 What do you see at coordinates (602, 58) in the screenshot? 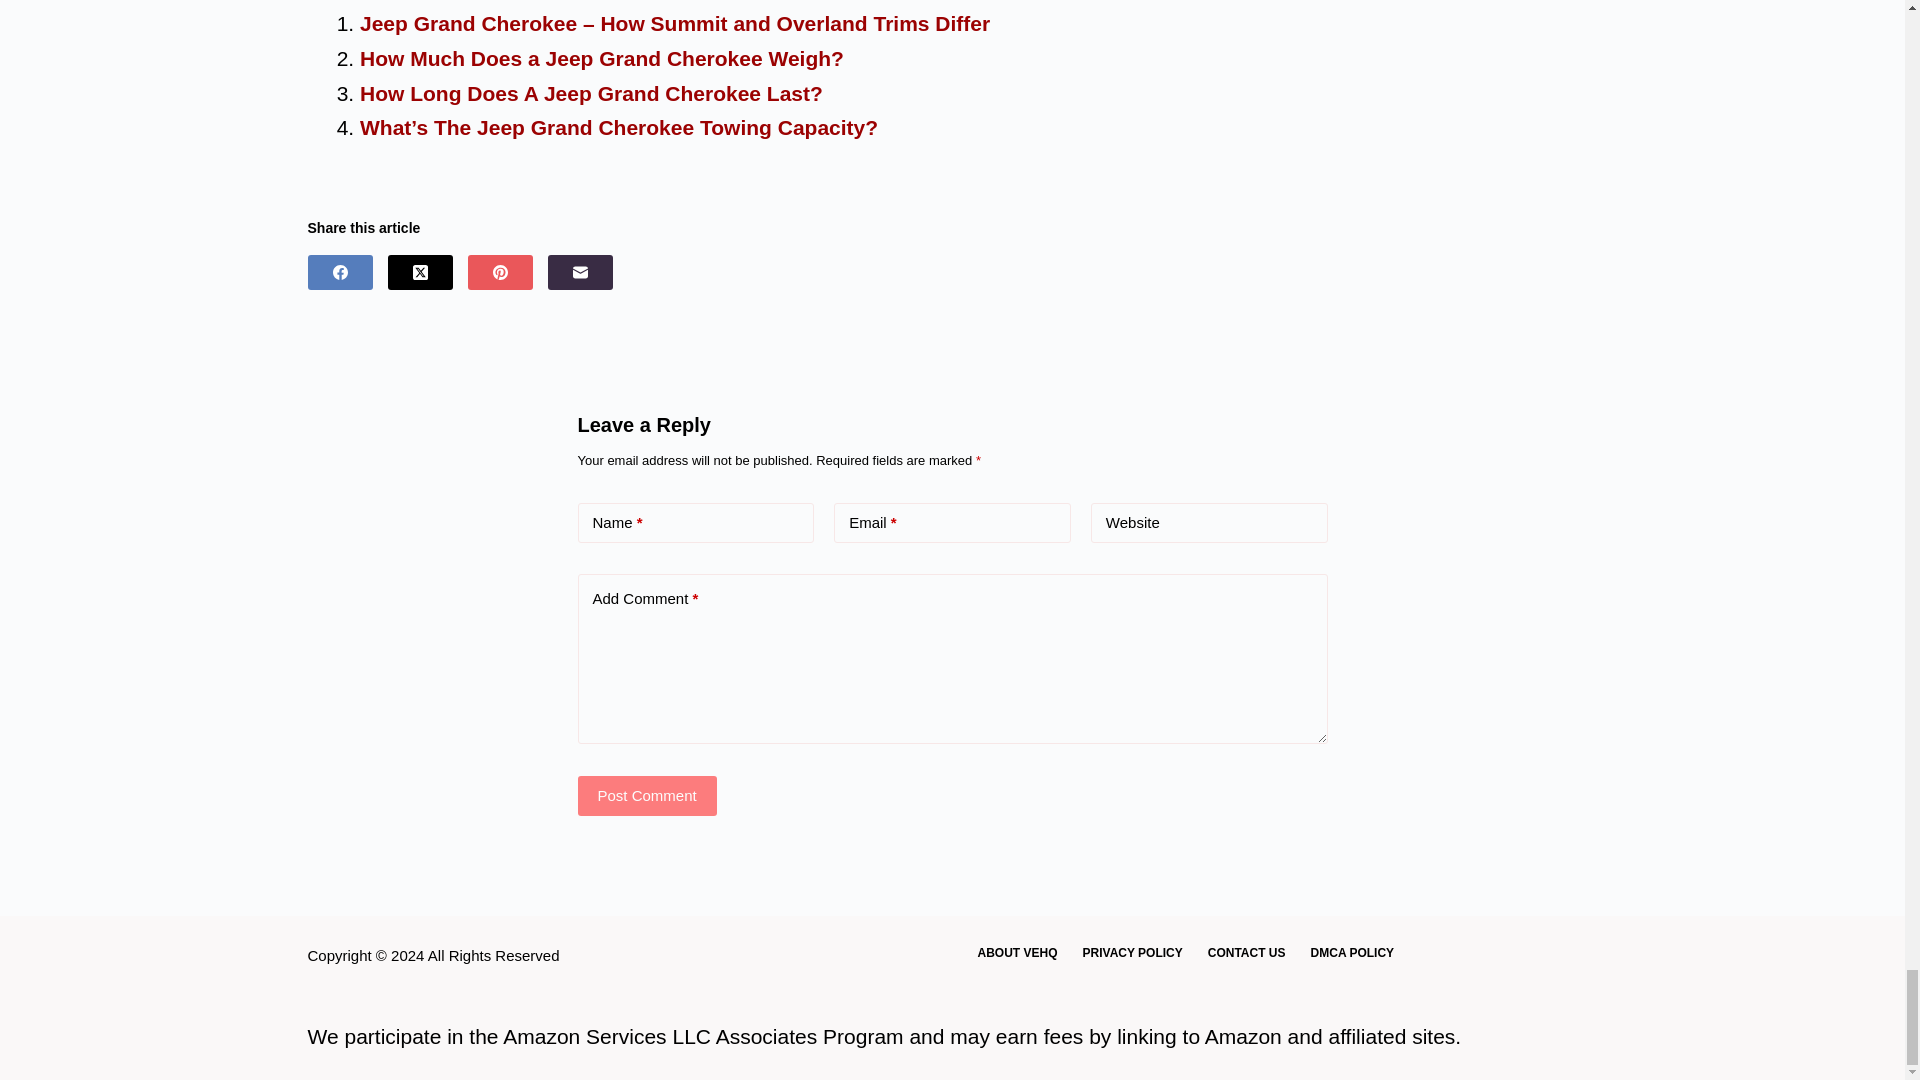
I see `How Much Does a Jeep Grand Cherokee Weigh?` at bounding box center [602, 58].